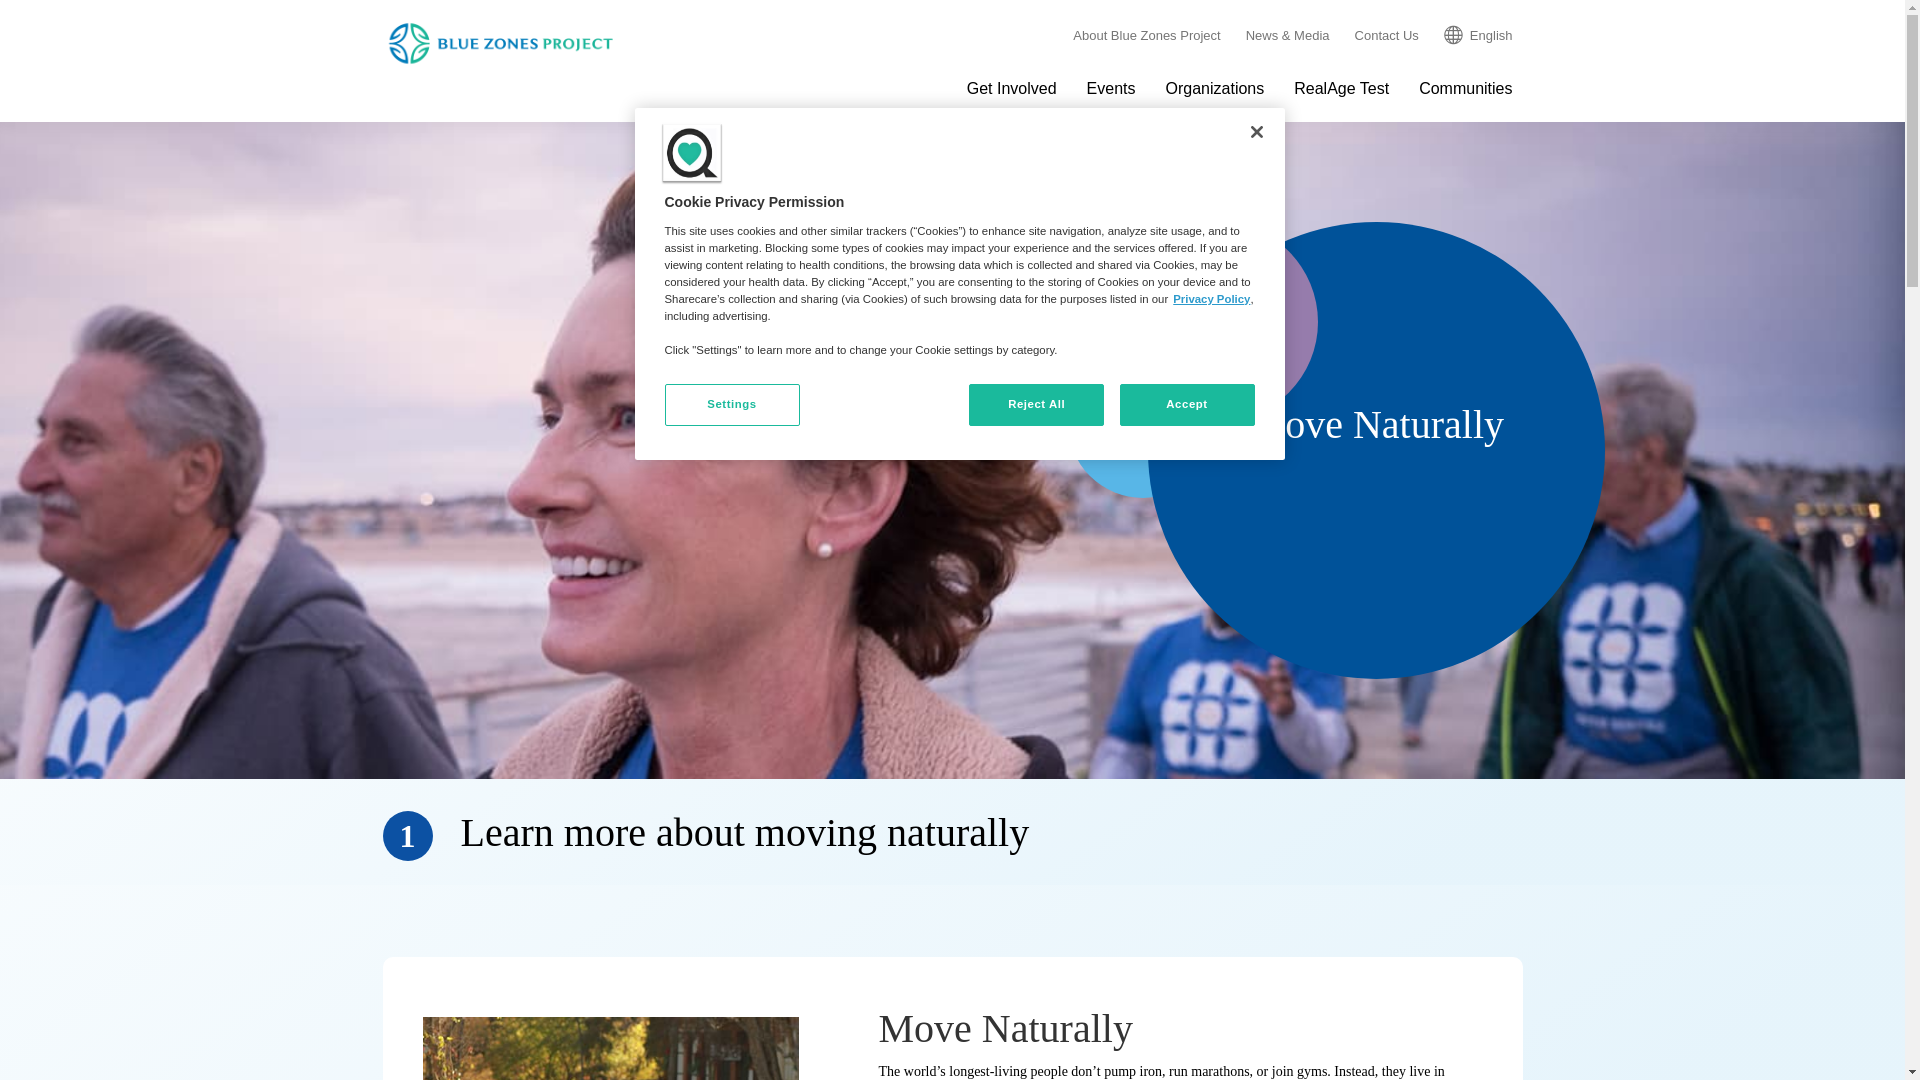 Image resolution: width=1920 pixels, height=1080 pixels. Describe the element at coordinates (1462, 88) in the screenshot. I see `Communities` at that location.